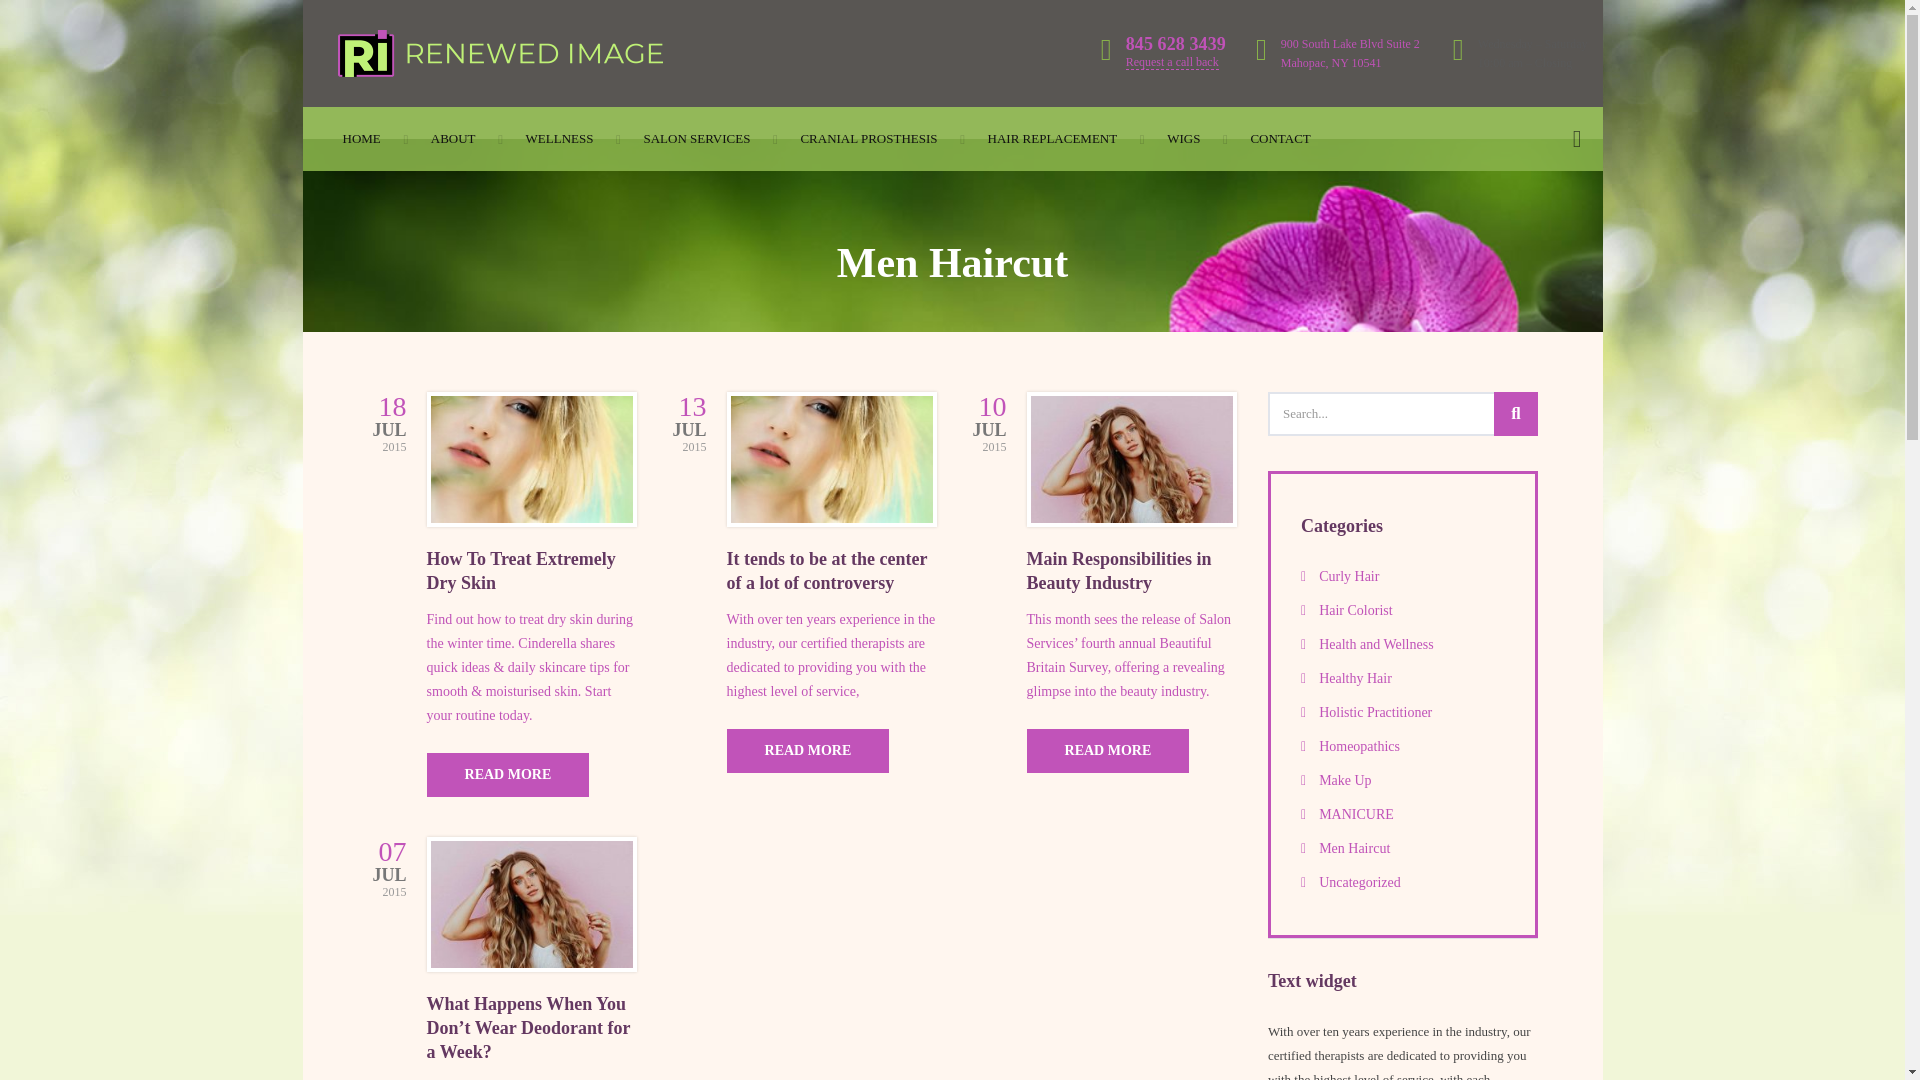  What do you see at coordinates (868, 138) in the screenshot?
I see `CRANIAL PROSTHESIS` at bounding box center [868, 138].